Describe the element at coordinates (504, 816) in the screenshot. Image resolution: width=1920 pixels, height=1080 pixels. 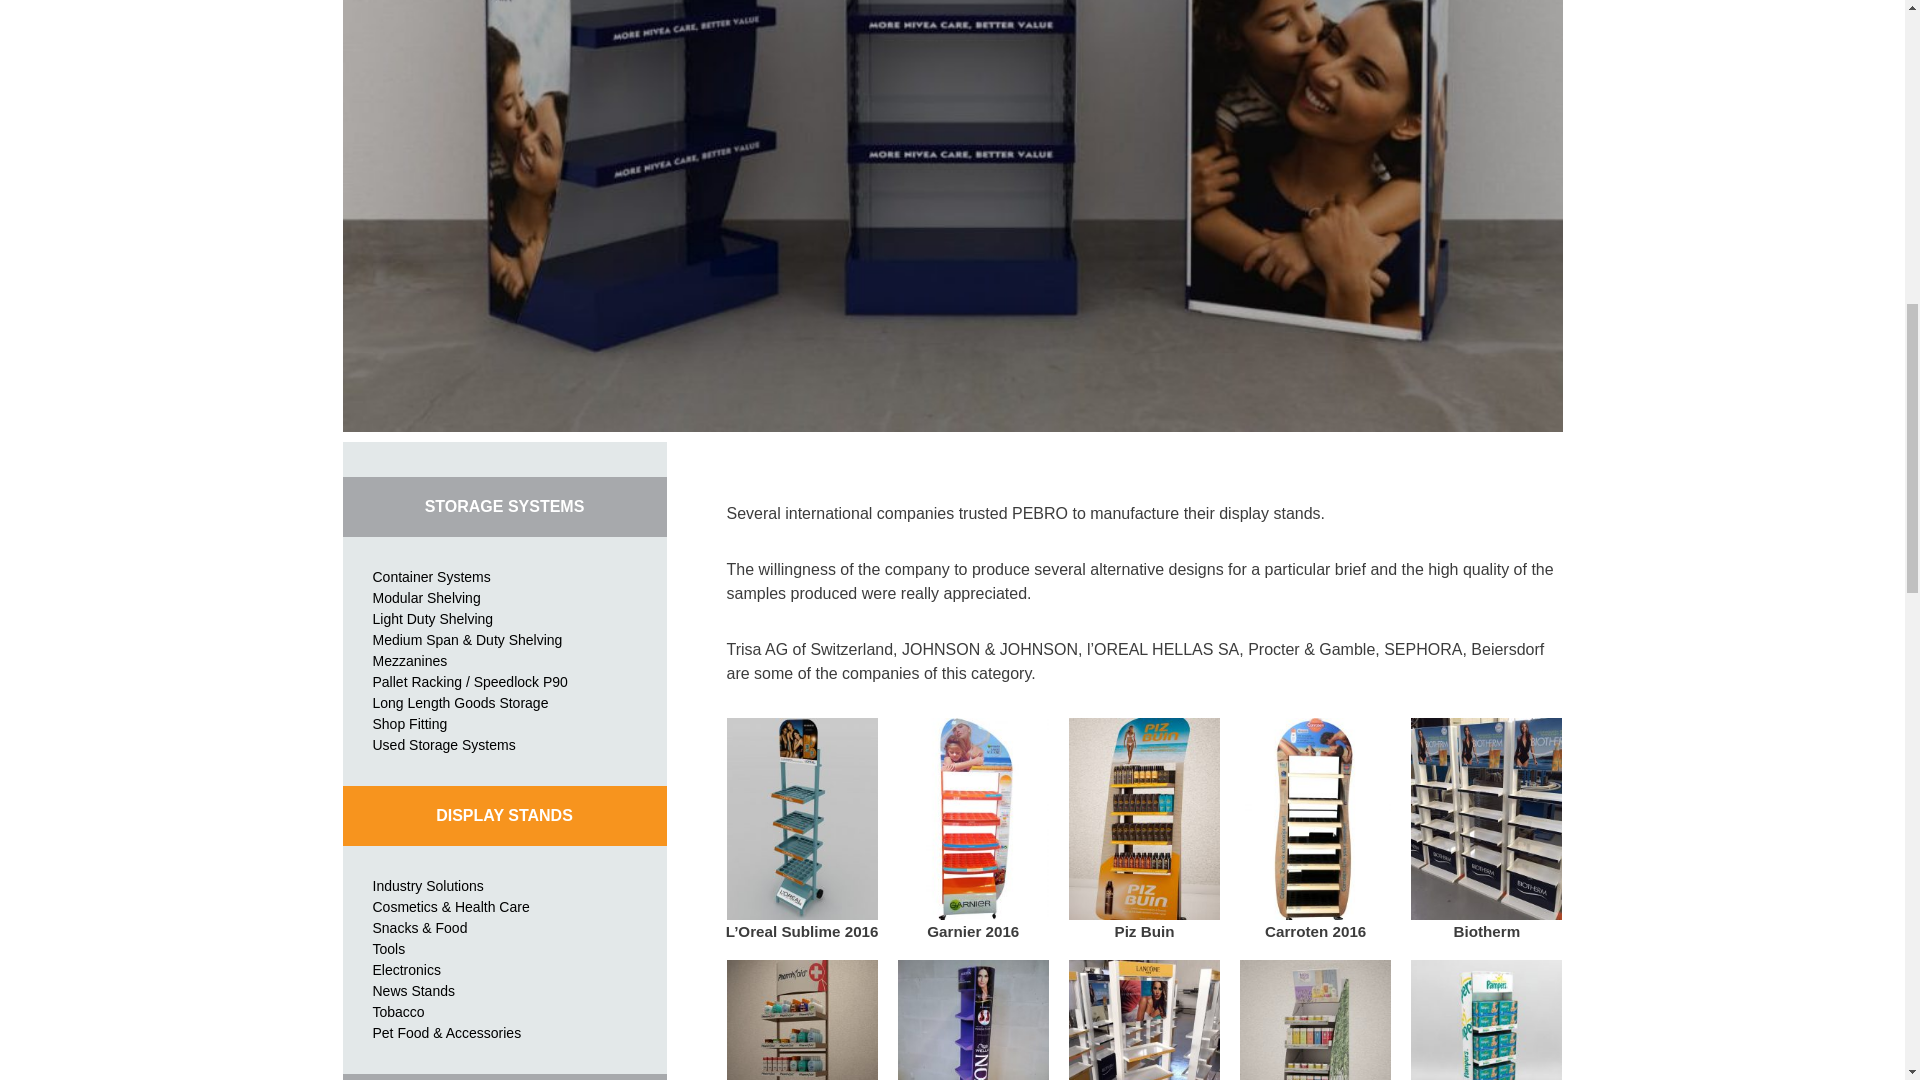
I see `DISPLAY STANDS` at that location.